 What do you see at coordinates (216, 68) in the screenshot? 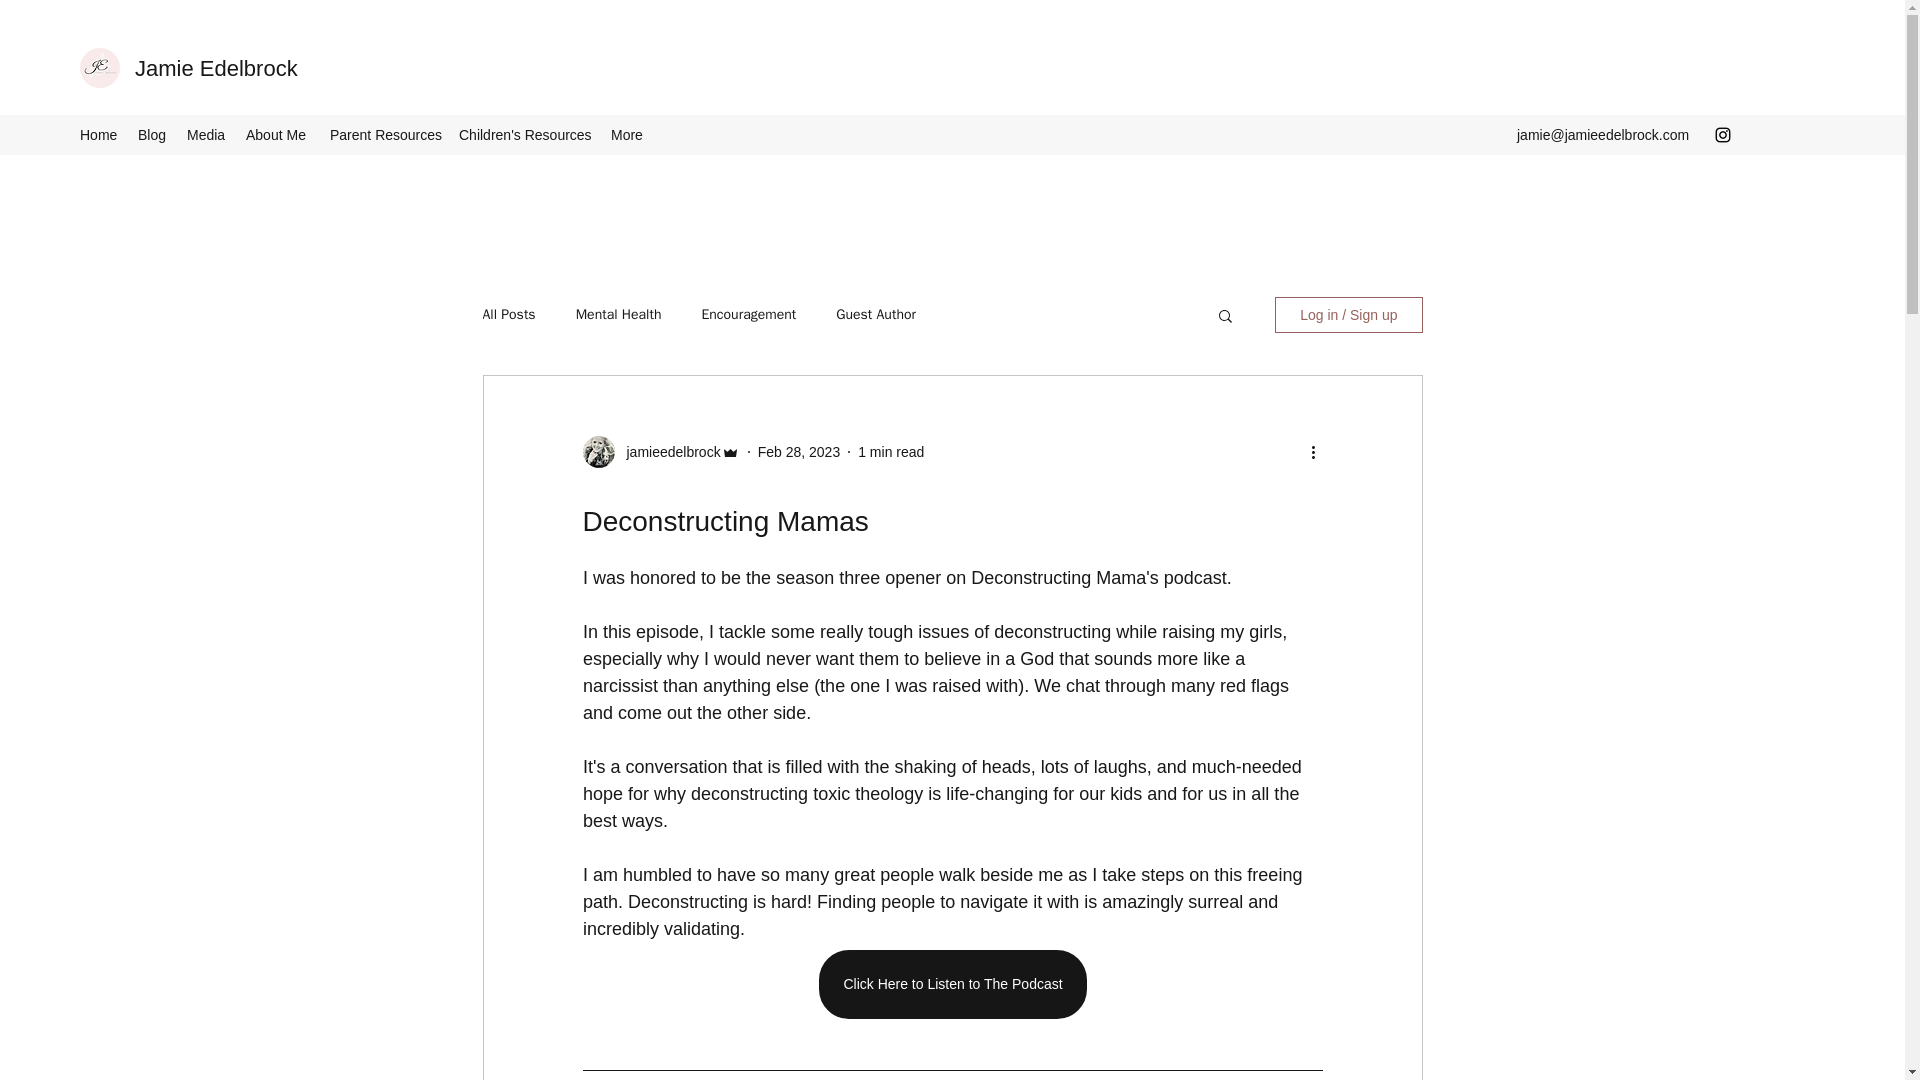
I see `Jamie Edelbrock` at bounding box center [216, 68].